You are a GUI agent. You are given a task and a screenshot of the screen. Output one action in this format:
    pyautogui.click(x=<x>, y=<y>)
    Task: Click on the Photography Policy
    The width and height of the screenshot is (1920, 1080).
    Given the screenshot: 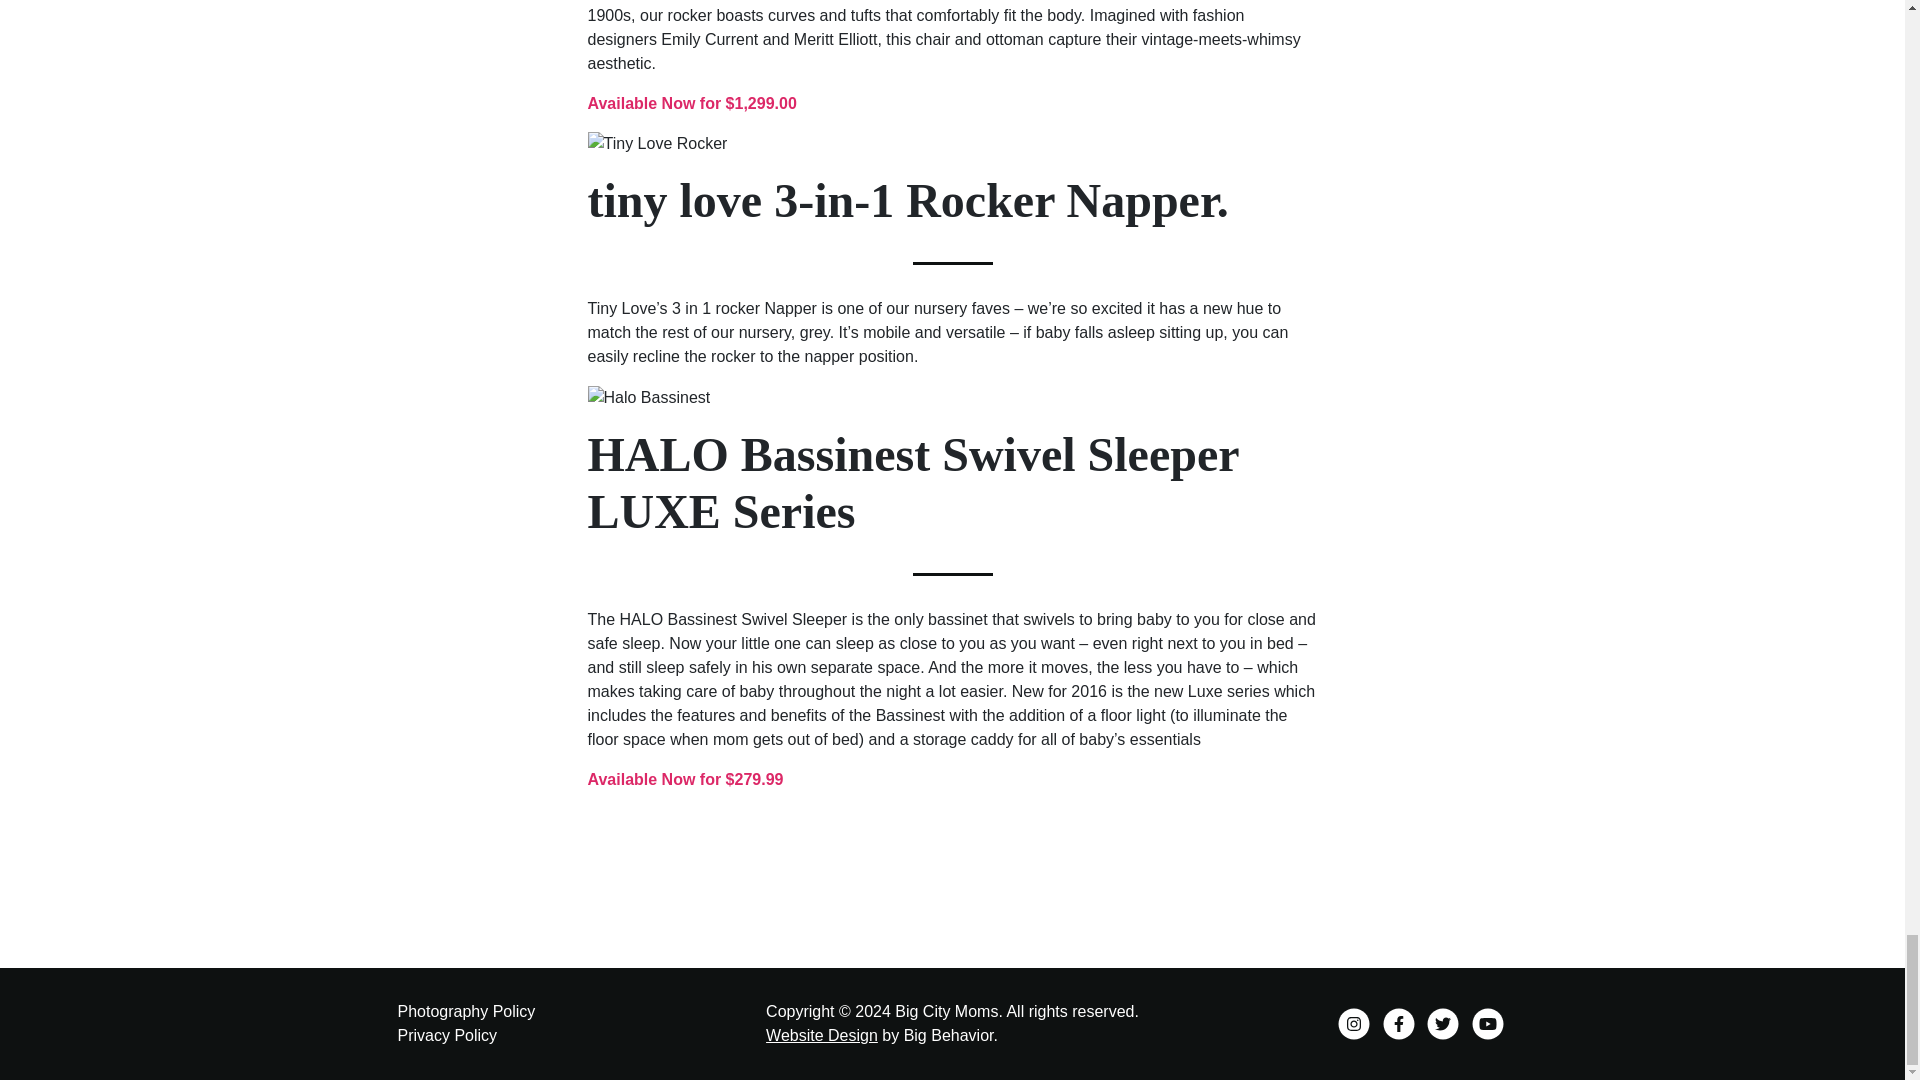 What is the action you would take?
    pyautogui.click(x=466, y=1011)
    